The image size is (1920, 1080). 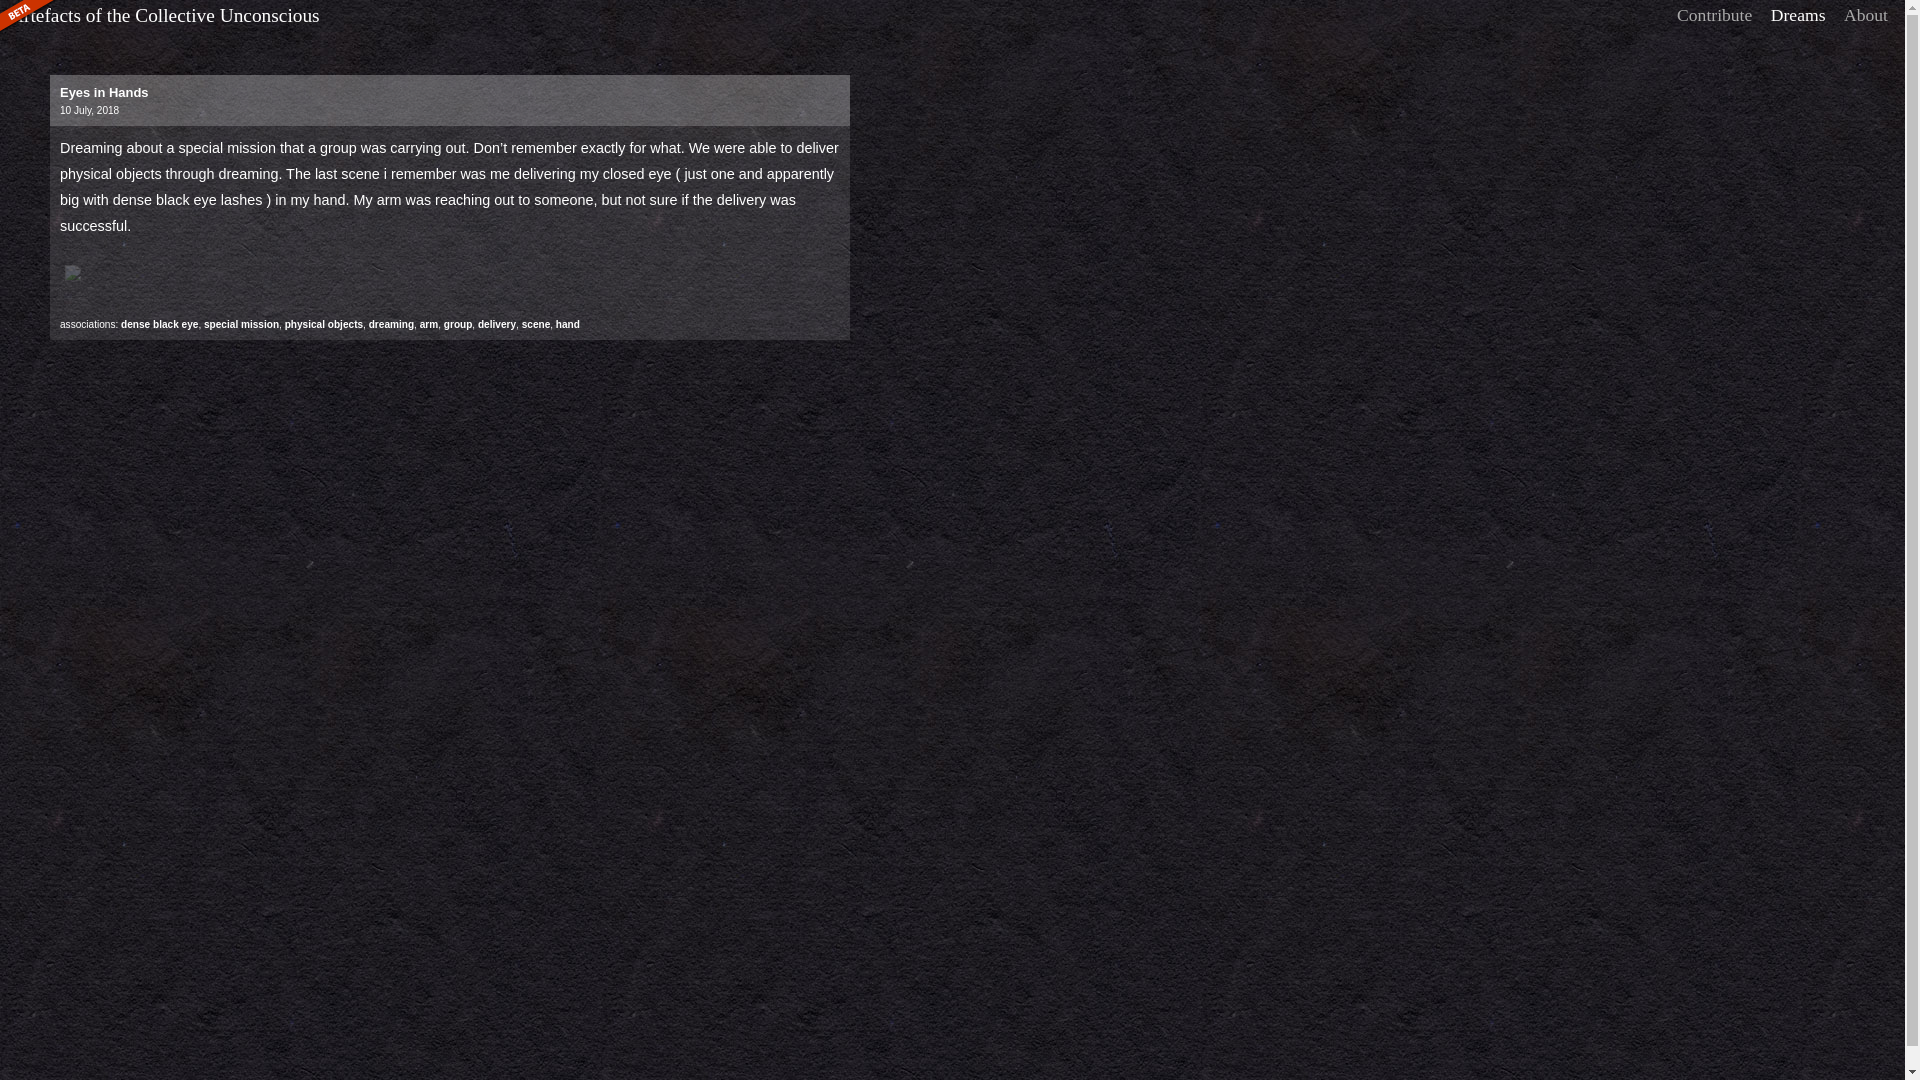 What do you see at coordinates (158, 324) in the screenshot?
I see `dense black eye` at bounding box center [158, 324].